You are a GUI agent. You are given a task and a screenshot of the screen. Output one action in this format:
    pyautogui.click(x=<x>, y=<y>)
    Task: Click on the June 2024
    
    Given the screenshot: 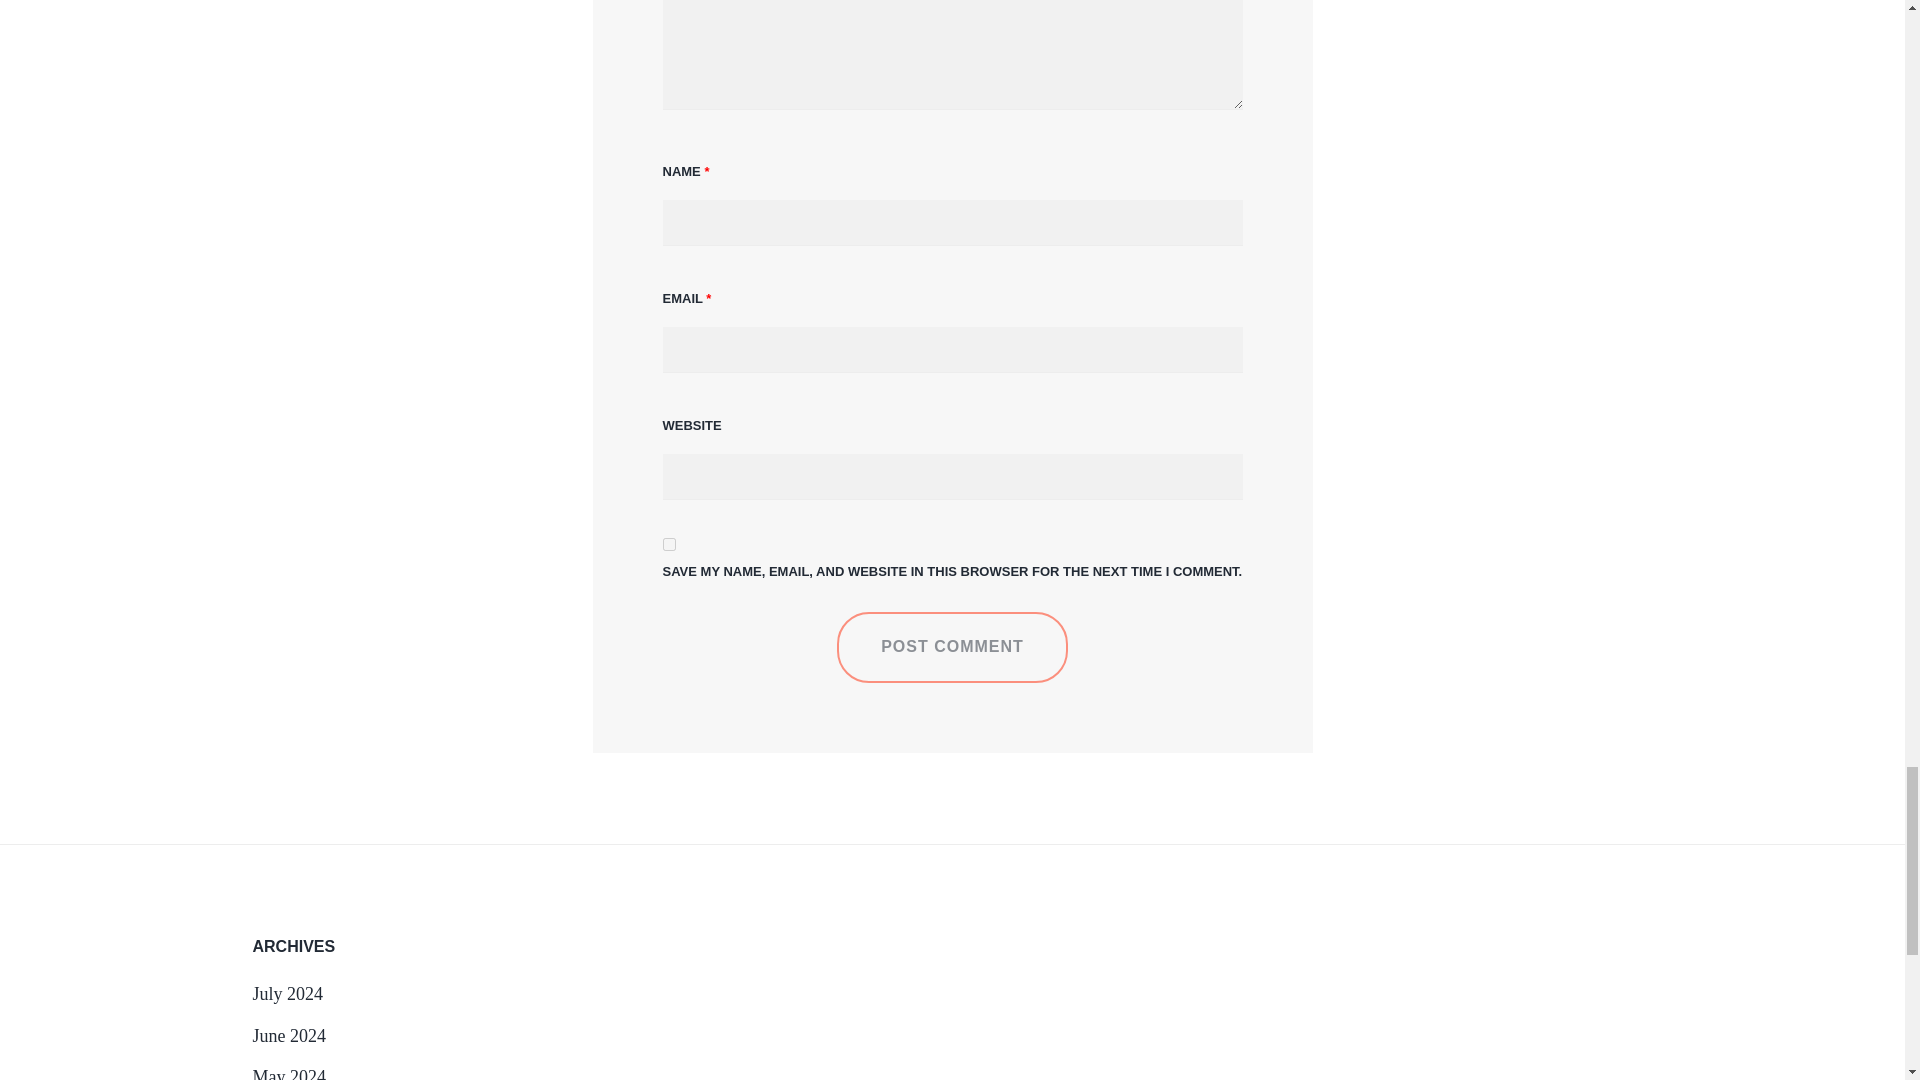 What is the action you would take?
    pyautogui.click(x=288, y=1036)
    